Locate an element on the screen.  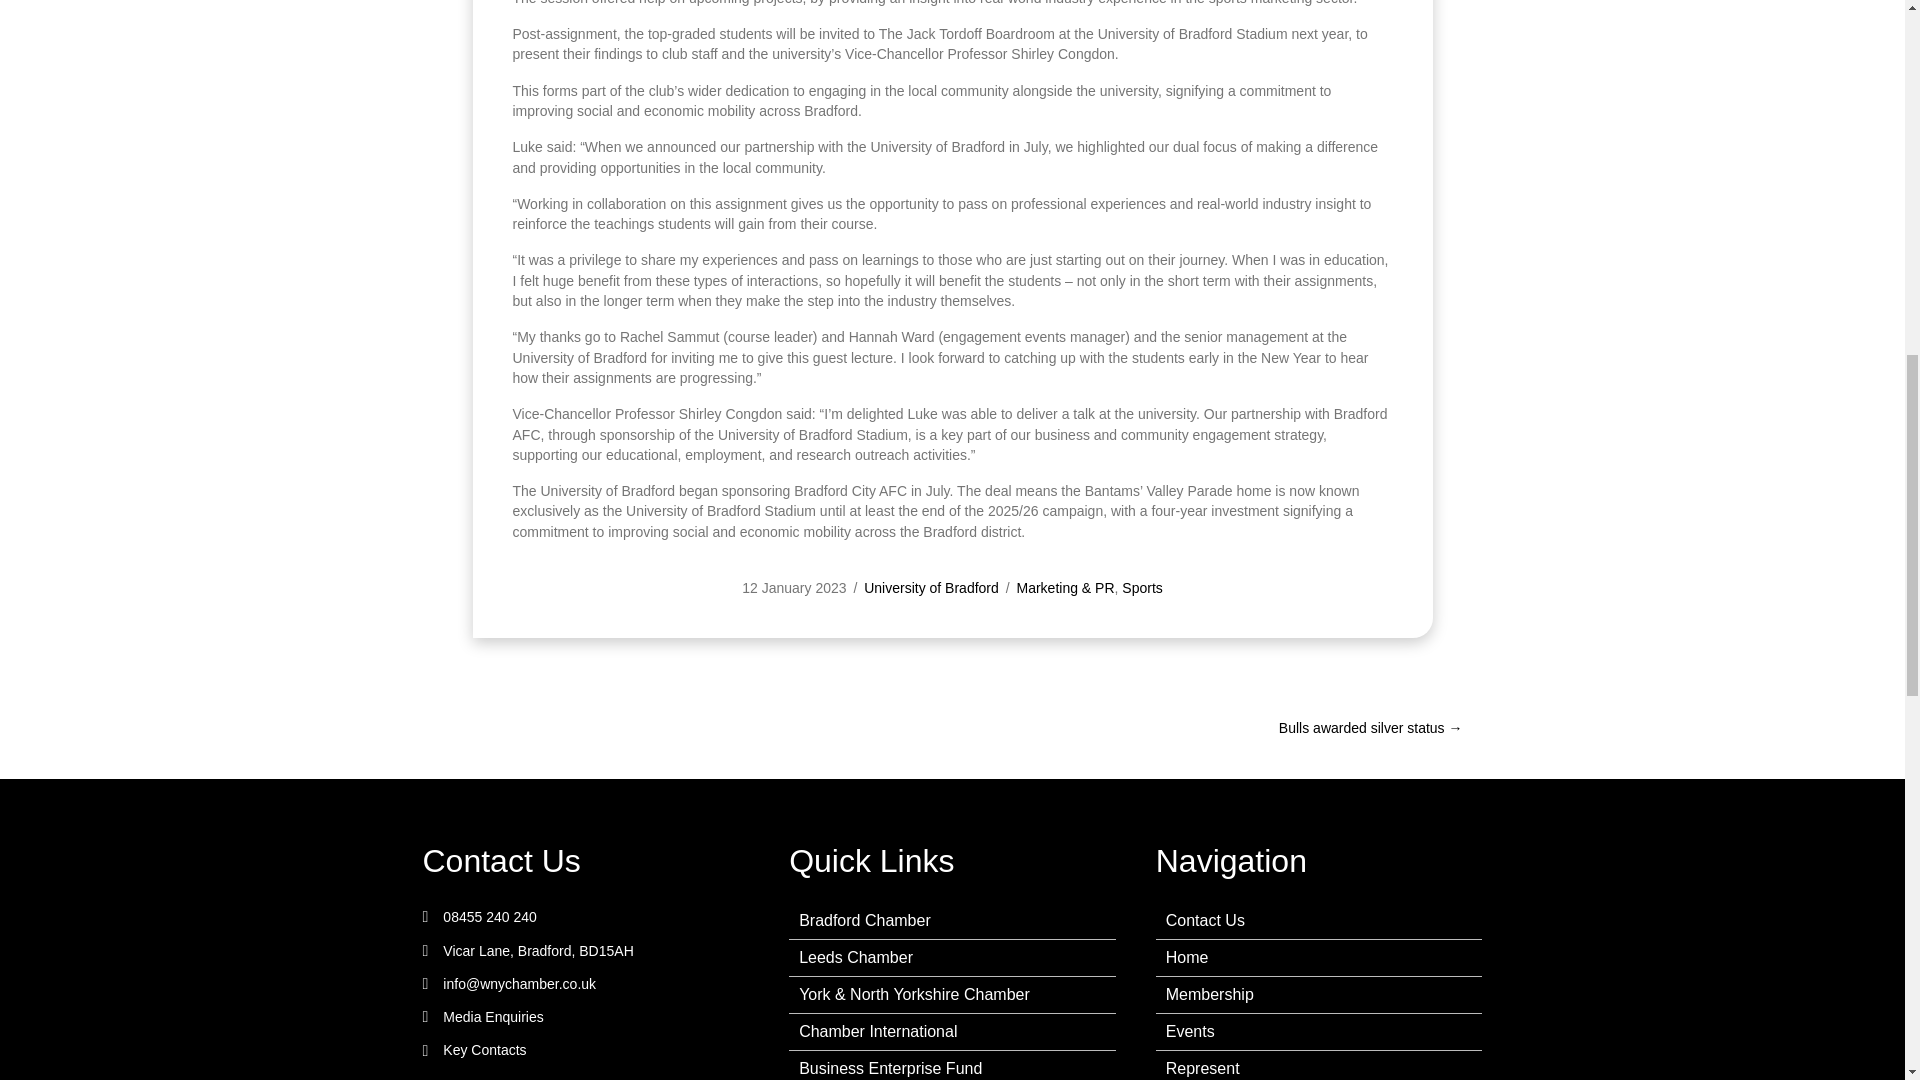
Media Enquiries is located at coordinates (493, 1016).